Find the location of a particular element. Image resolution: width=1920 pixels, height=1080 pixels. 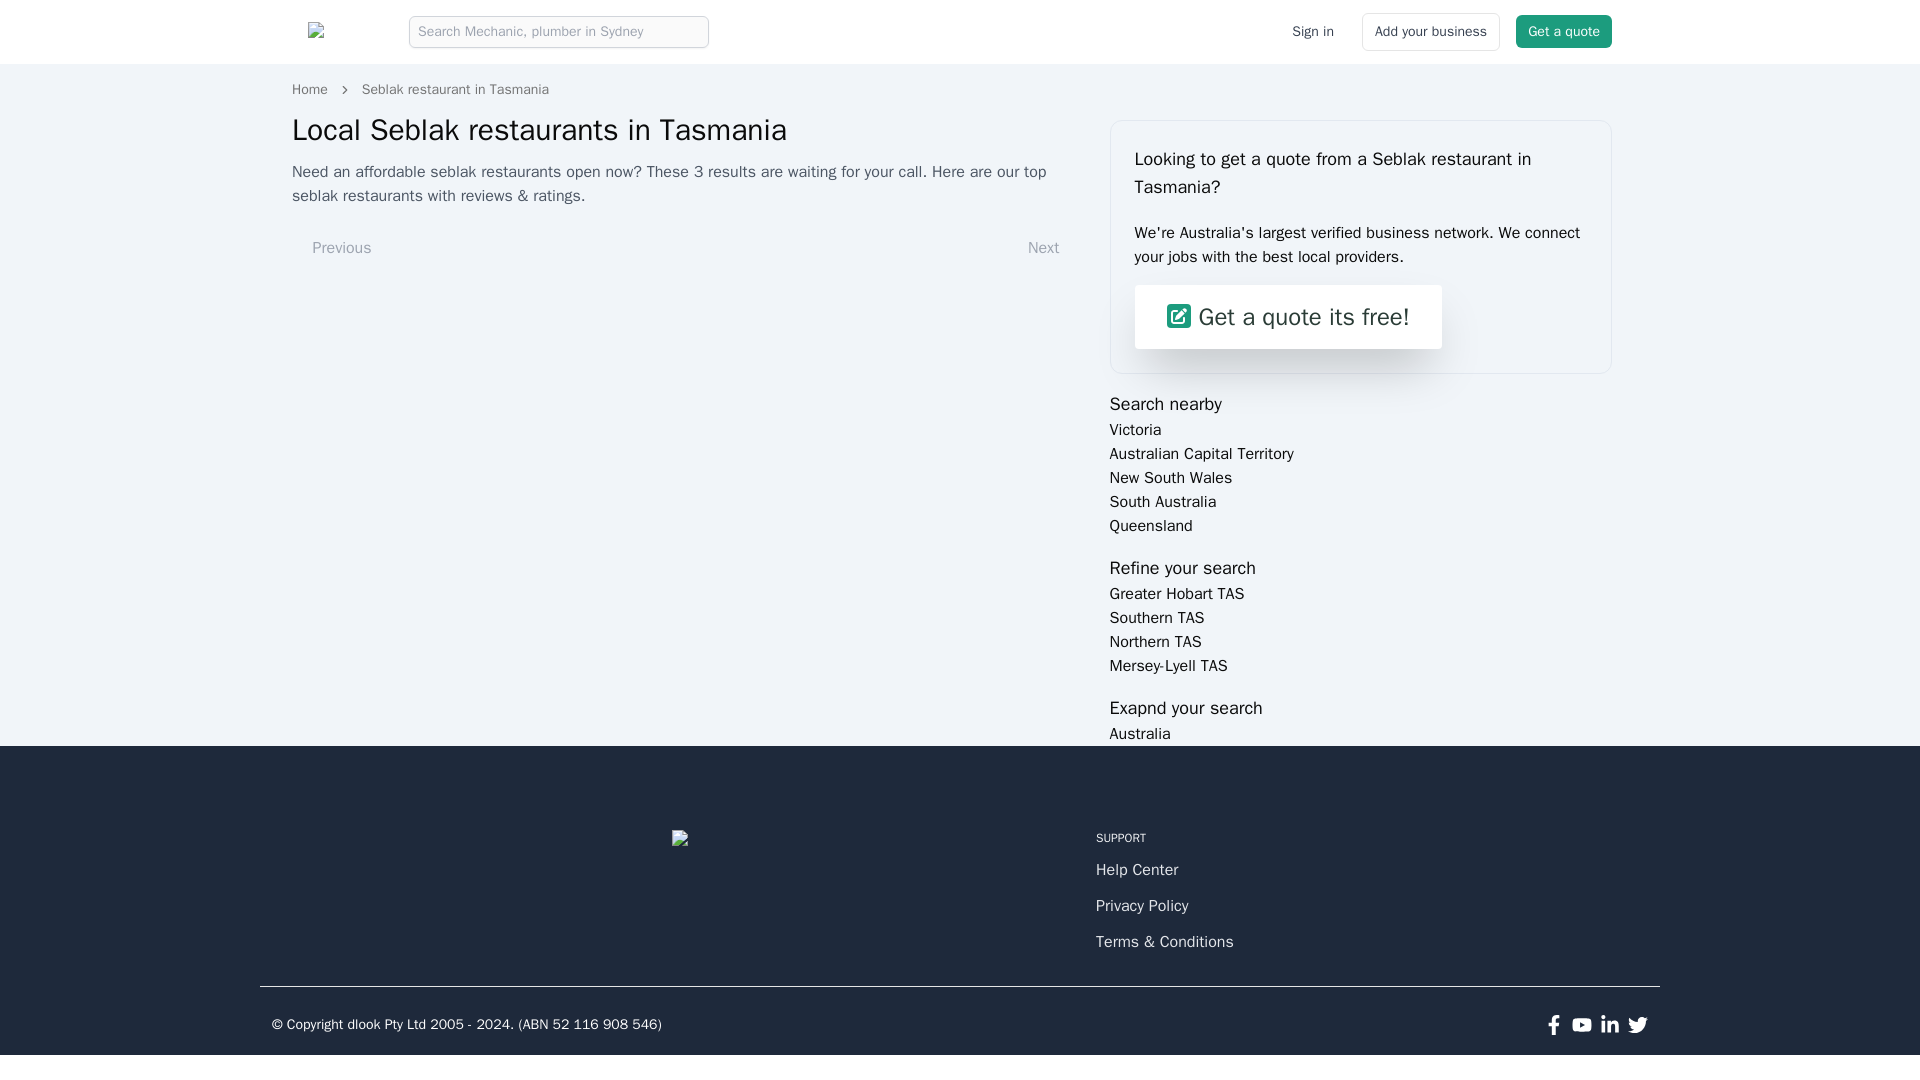

Get a quote is located at coordinates (1564, 31).